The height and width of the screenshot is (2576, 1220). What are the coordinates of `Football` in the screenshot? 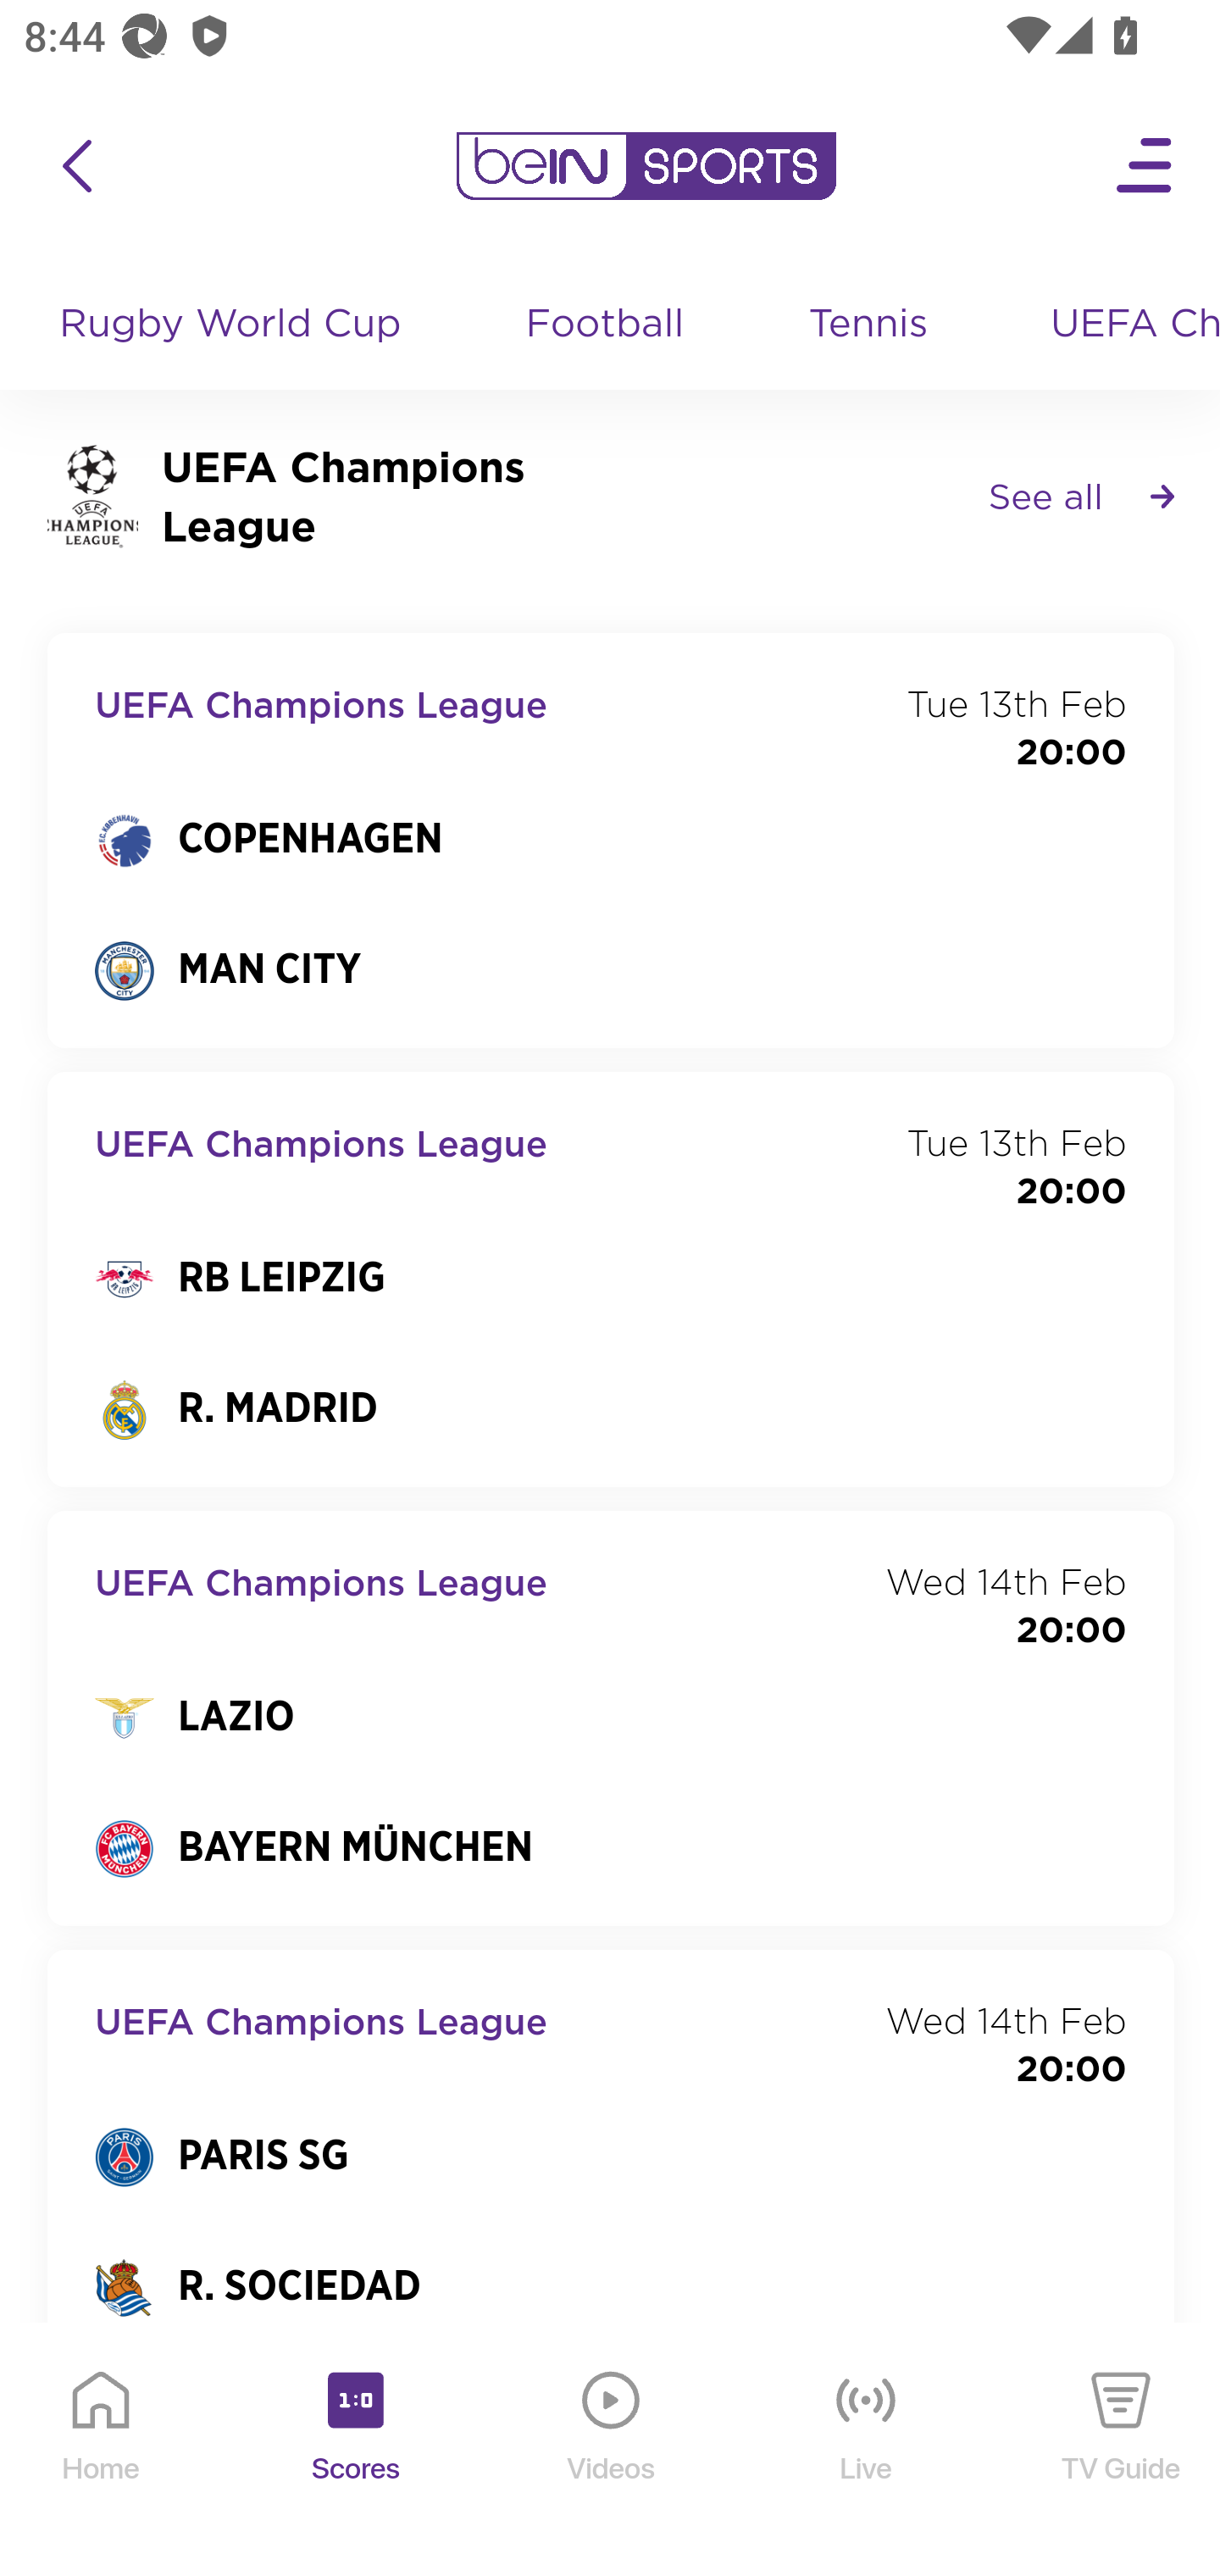 It's located at (607, 325).